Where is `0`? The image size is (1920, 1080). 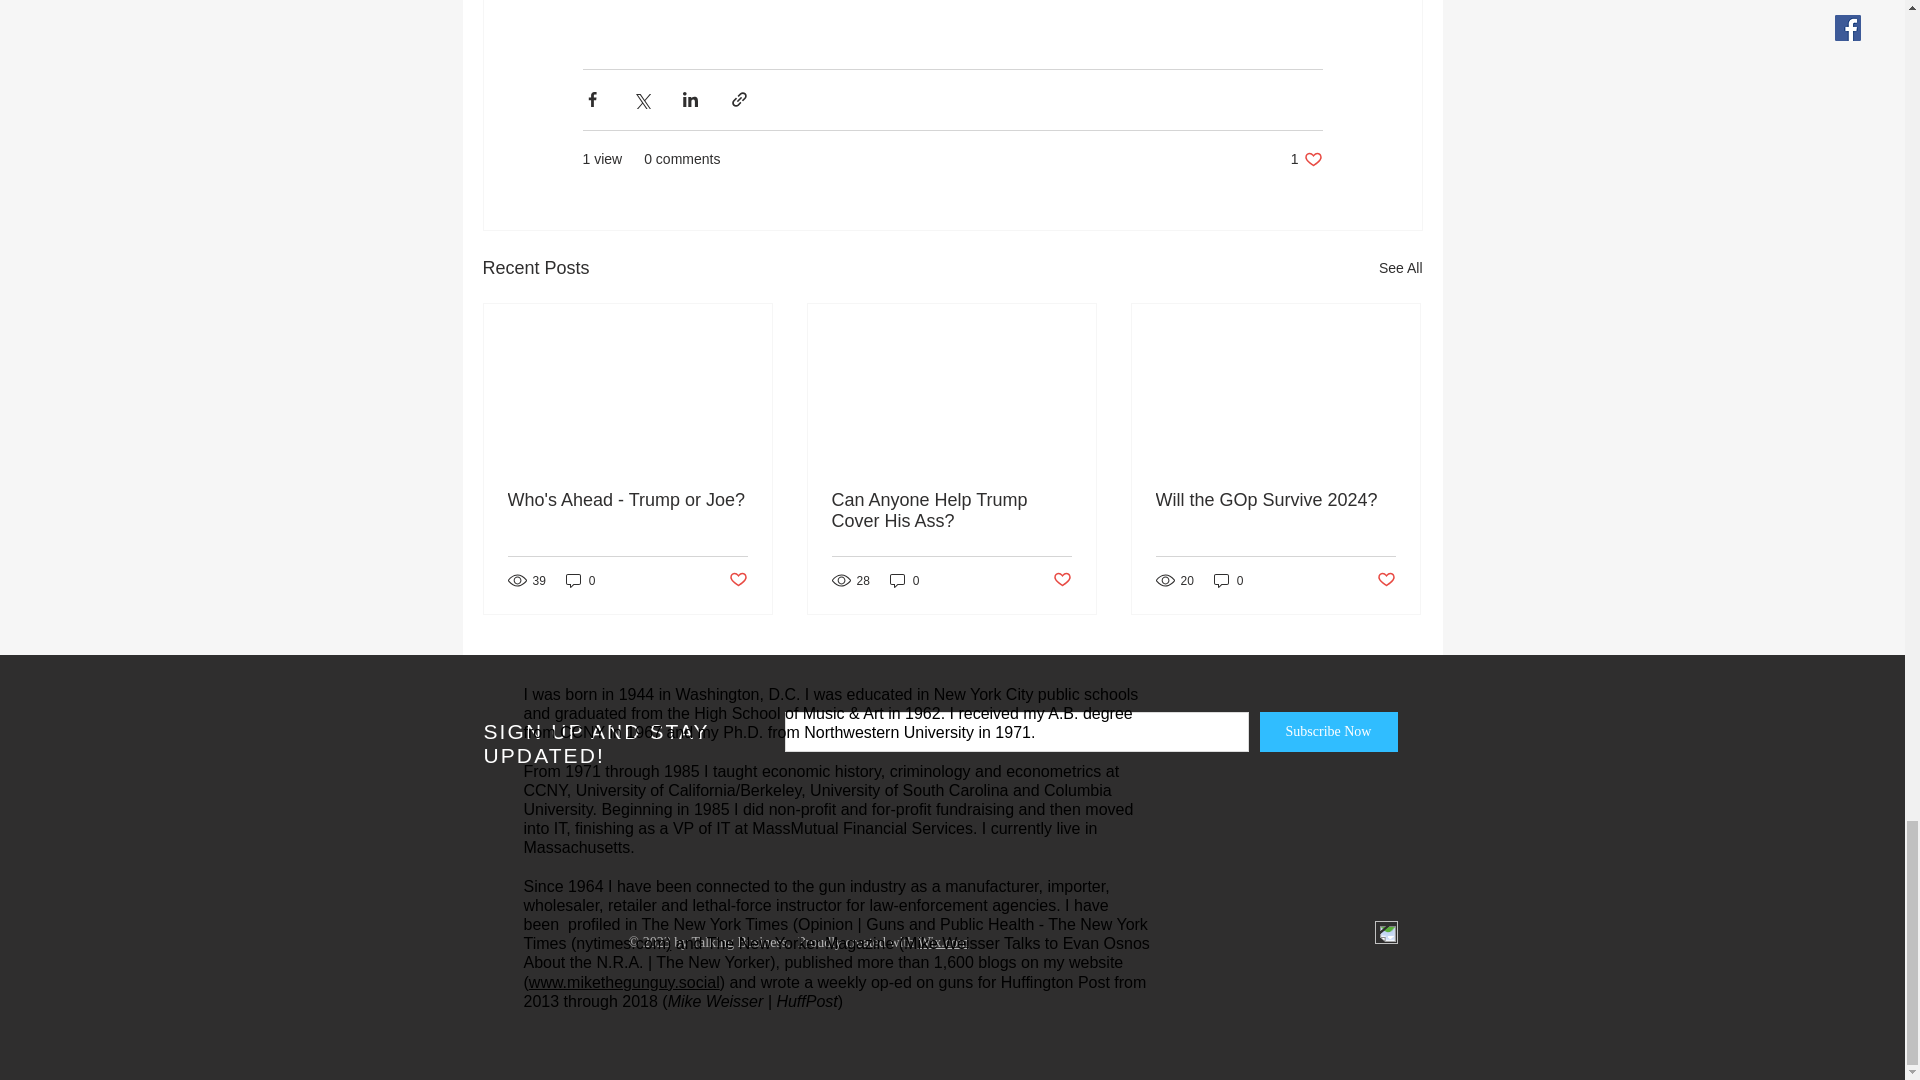 0 is located at coordinates (904, 580).